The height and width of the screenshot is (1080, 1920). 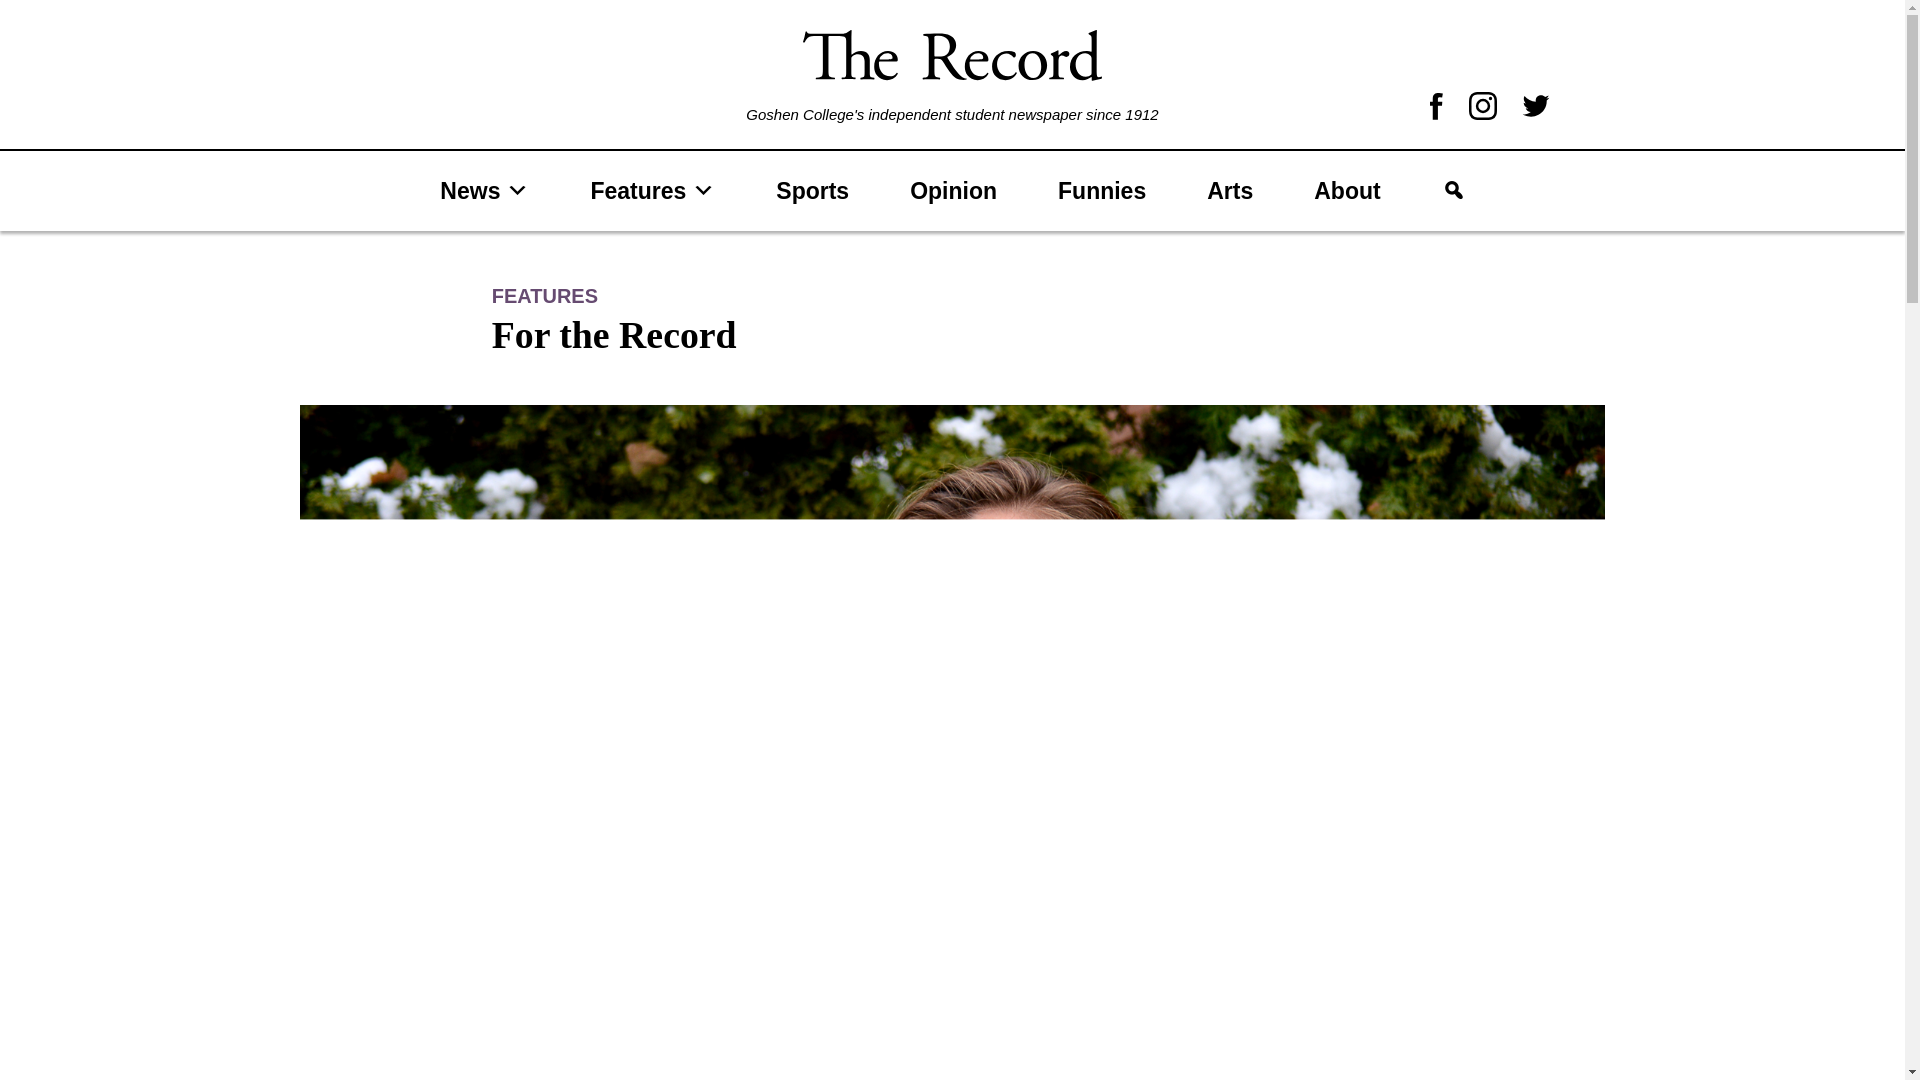 I want to click on Arts, so click(x=1229, y=190).